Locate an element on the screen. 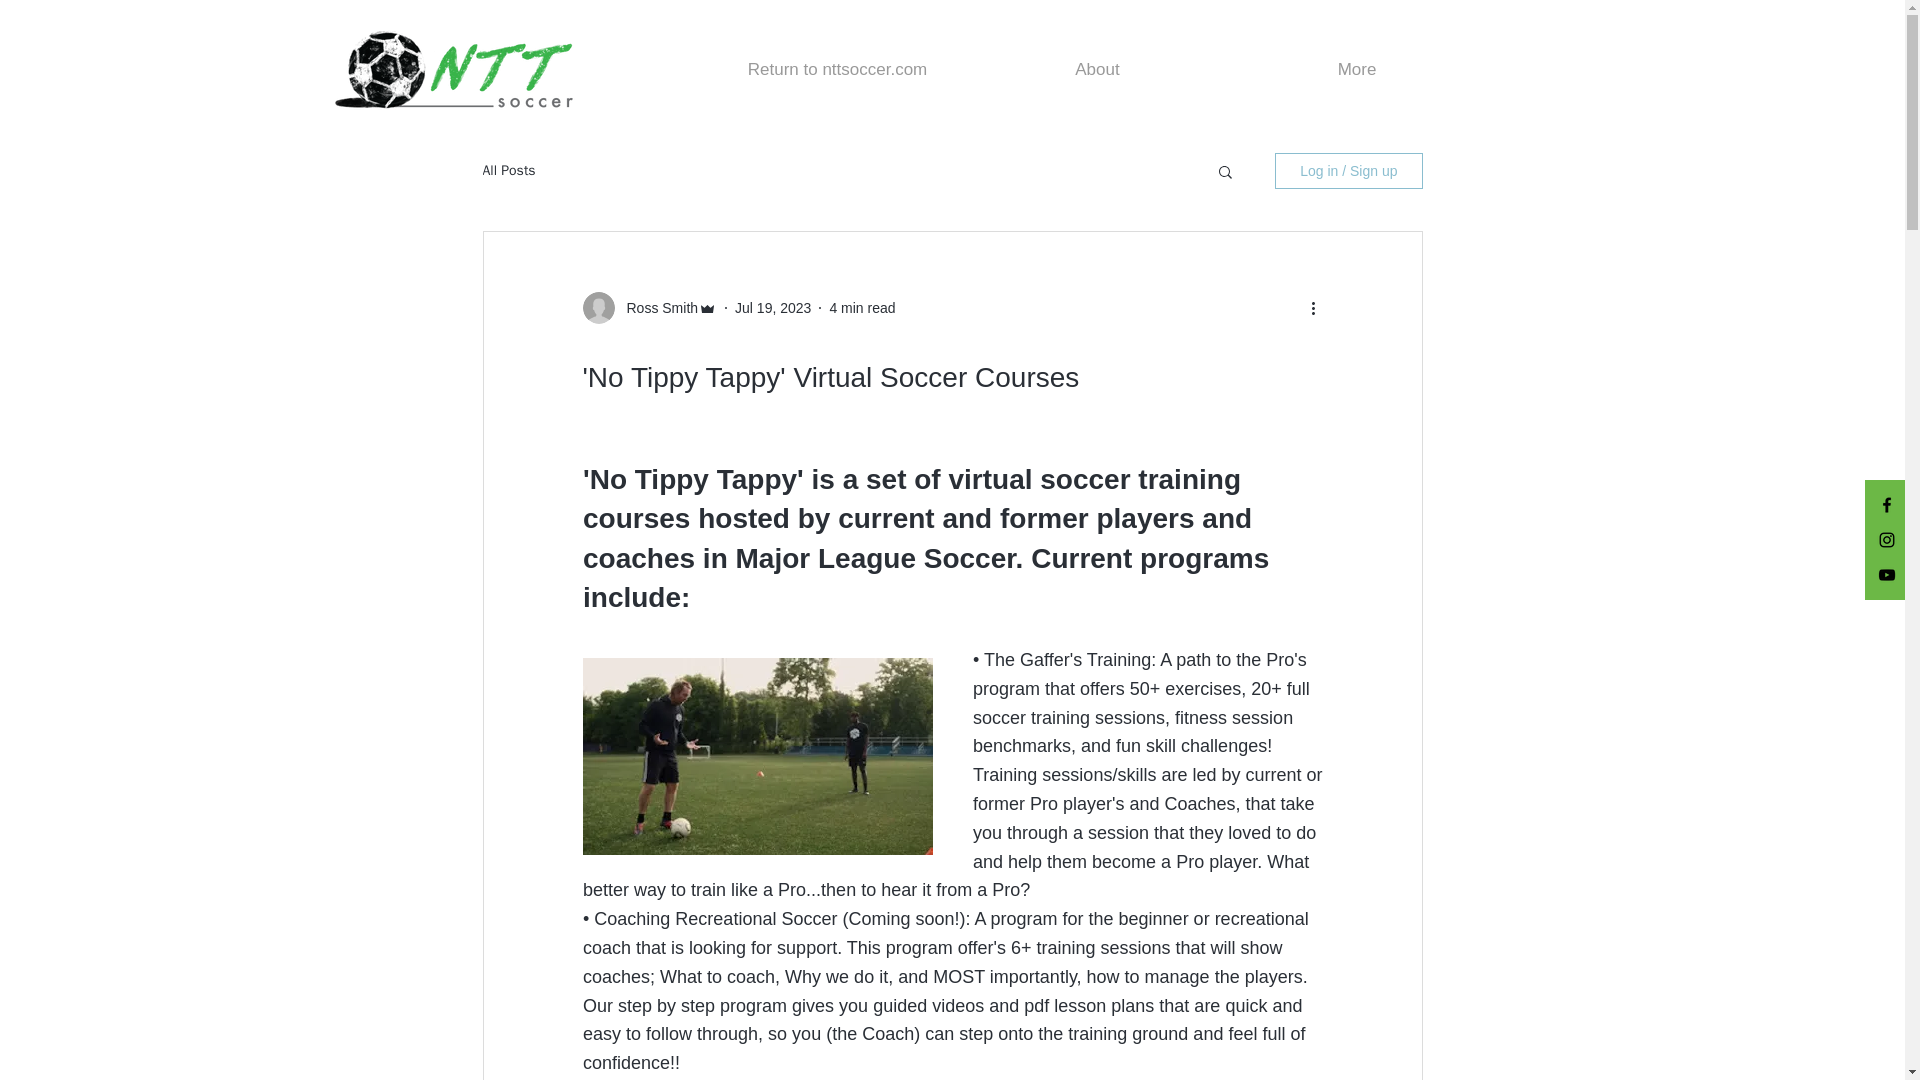 The image size is (1920, 1080). Return to nttsoccer.com is located at coordinates (838, 69).